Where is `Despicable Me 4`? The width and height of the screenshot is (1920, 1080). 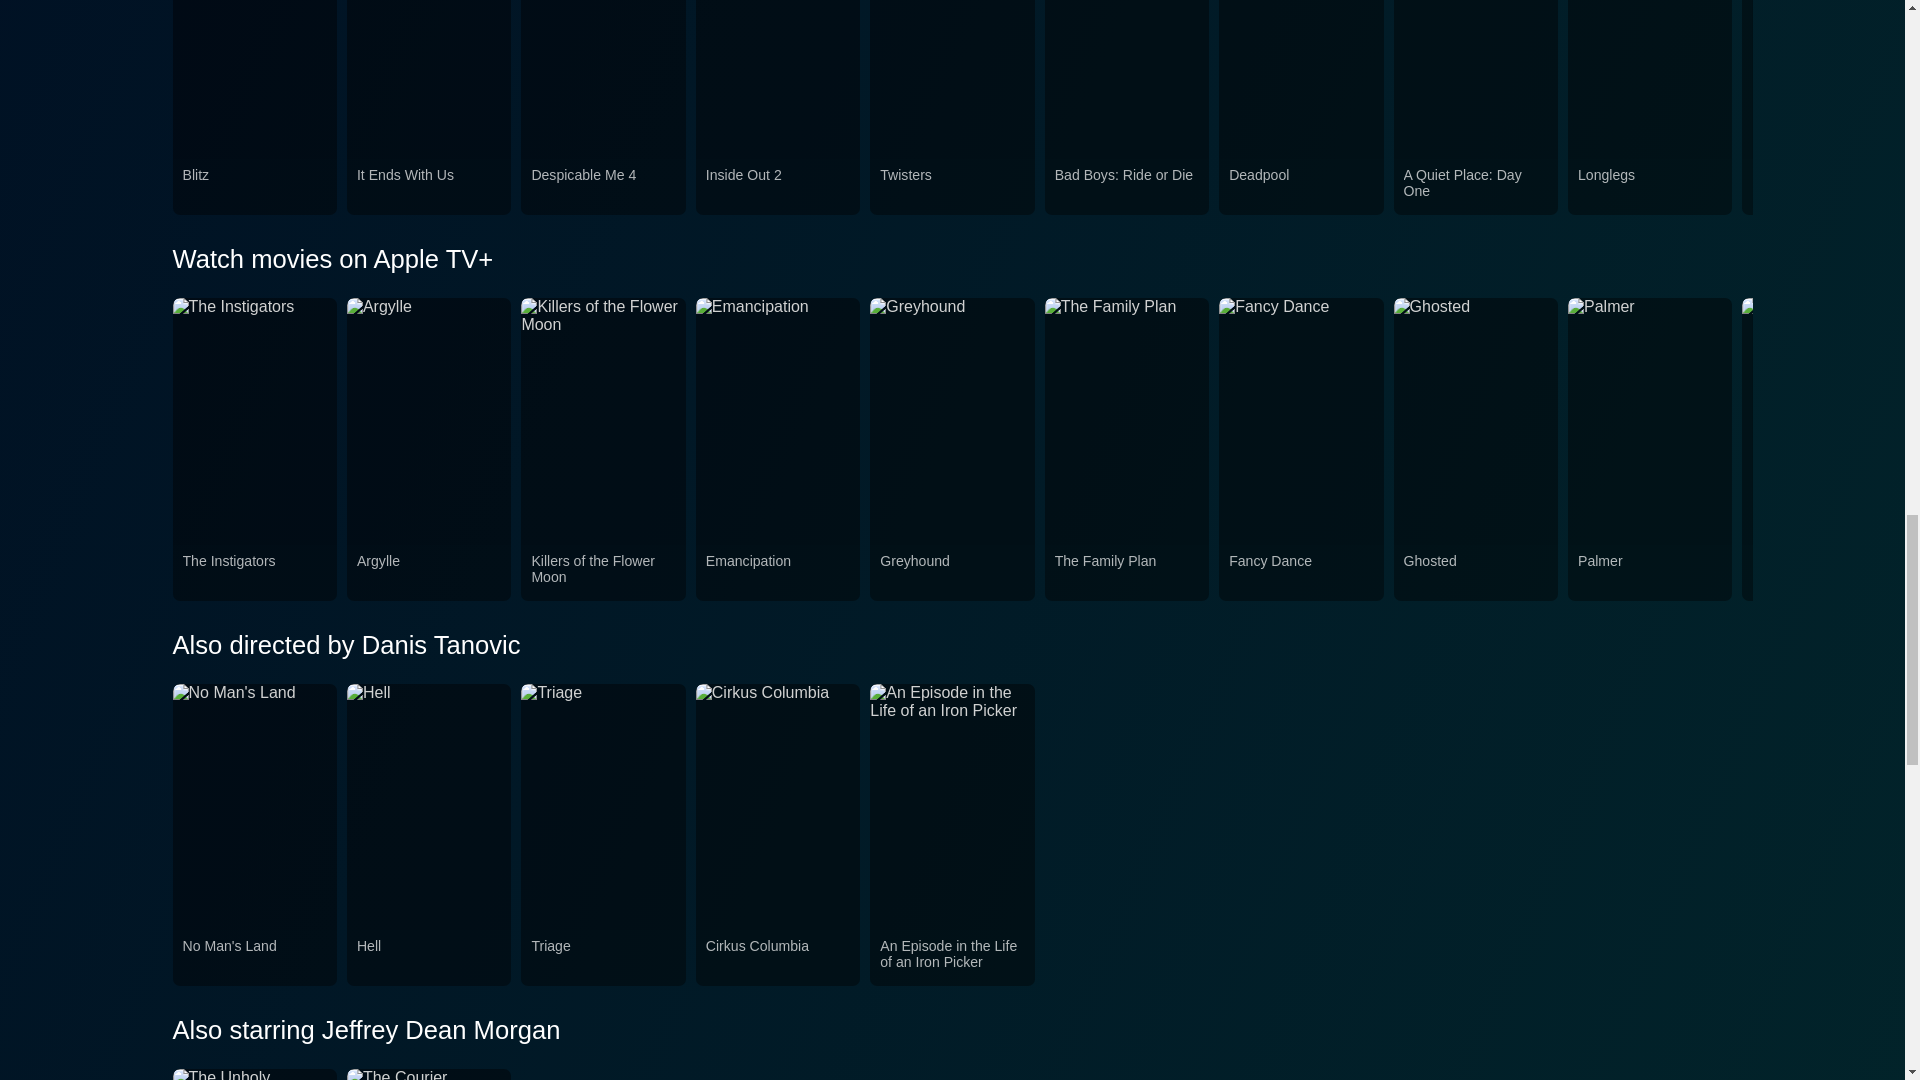 Despicable Me 4 is located at coordinates (603, 187).